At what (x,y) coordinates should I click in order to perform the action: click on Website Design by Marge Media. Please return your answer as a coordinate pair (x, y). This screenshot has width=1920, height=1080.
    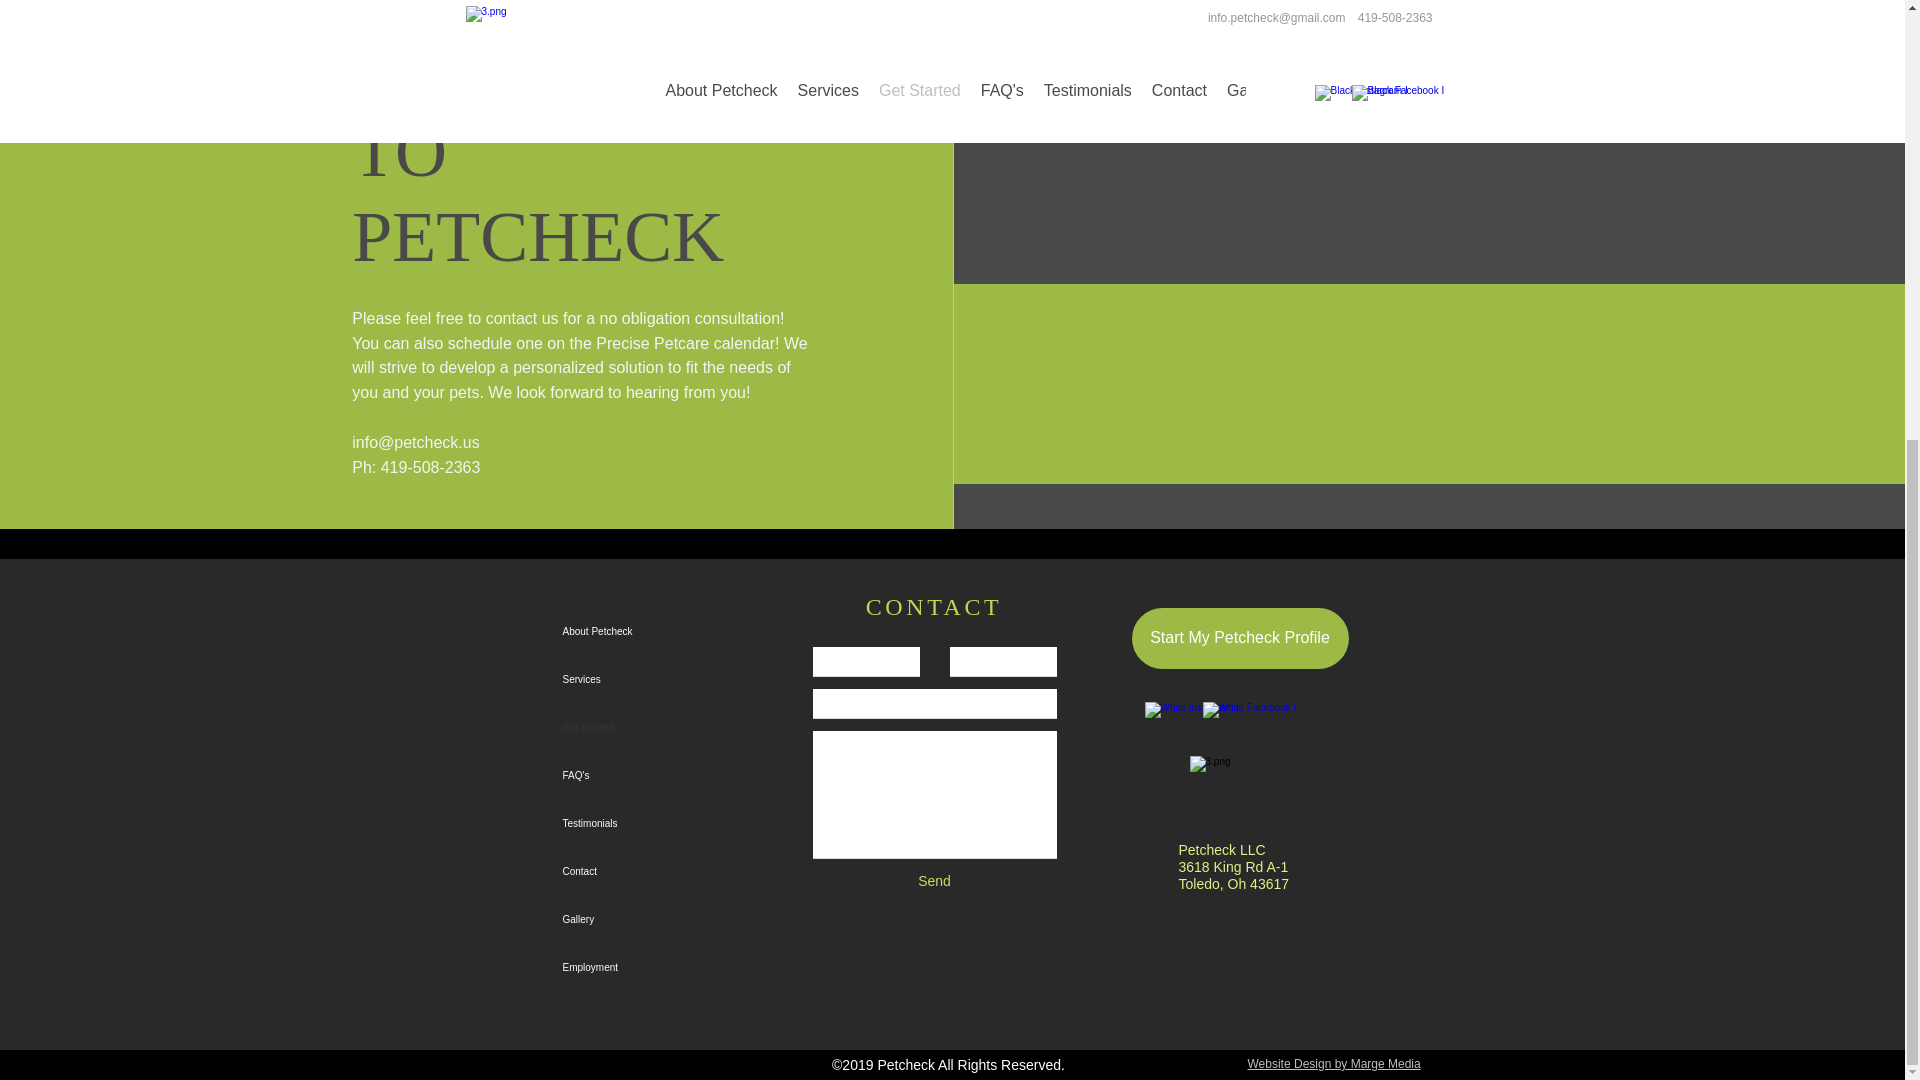
    Looking at the image, I should click on (1334, 1064).